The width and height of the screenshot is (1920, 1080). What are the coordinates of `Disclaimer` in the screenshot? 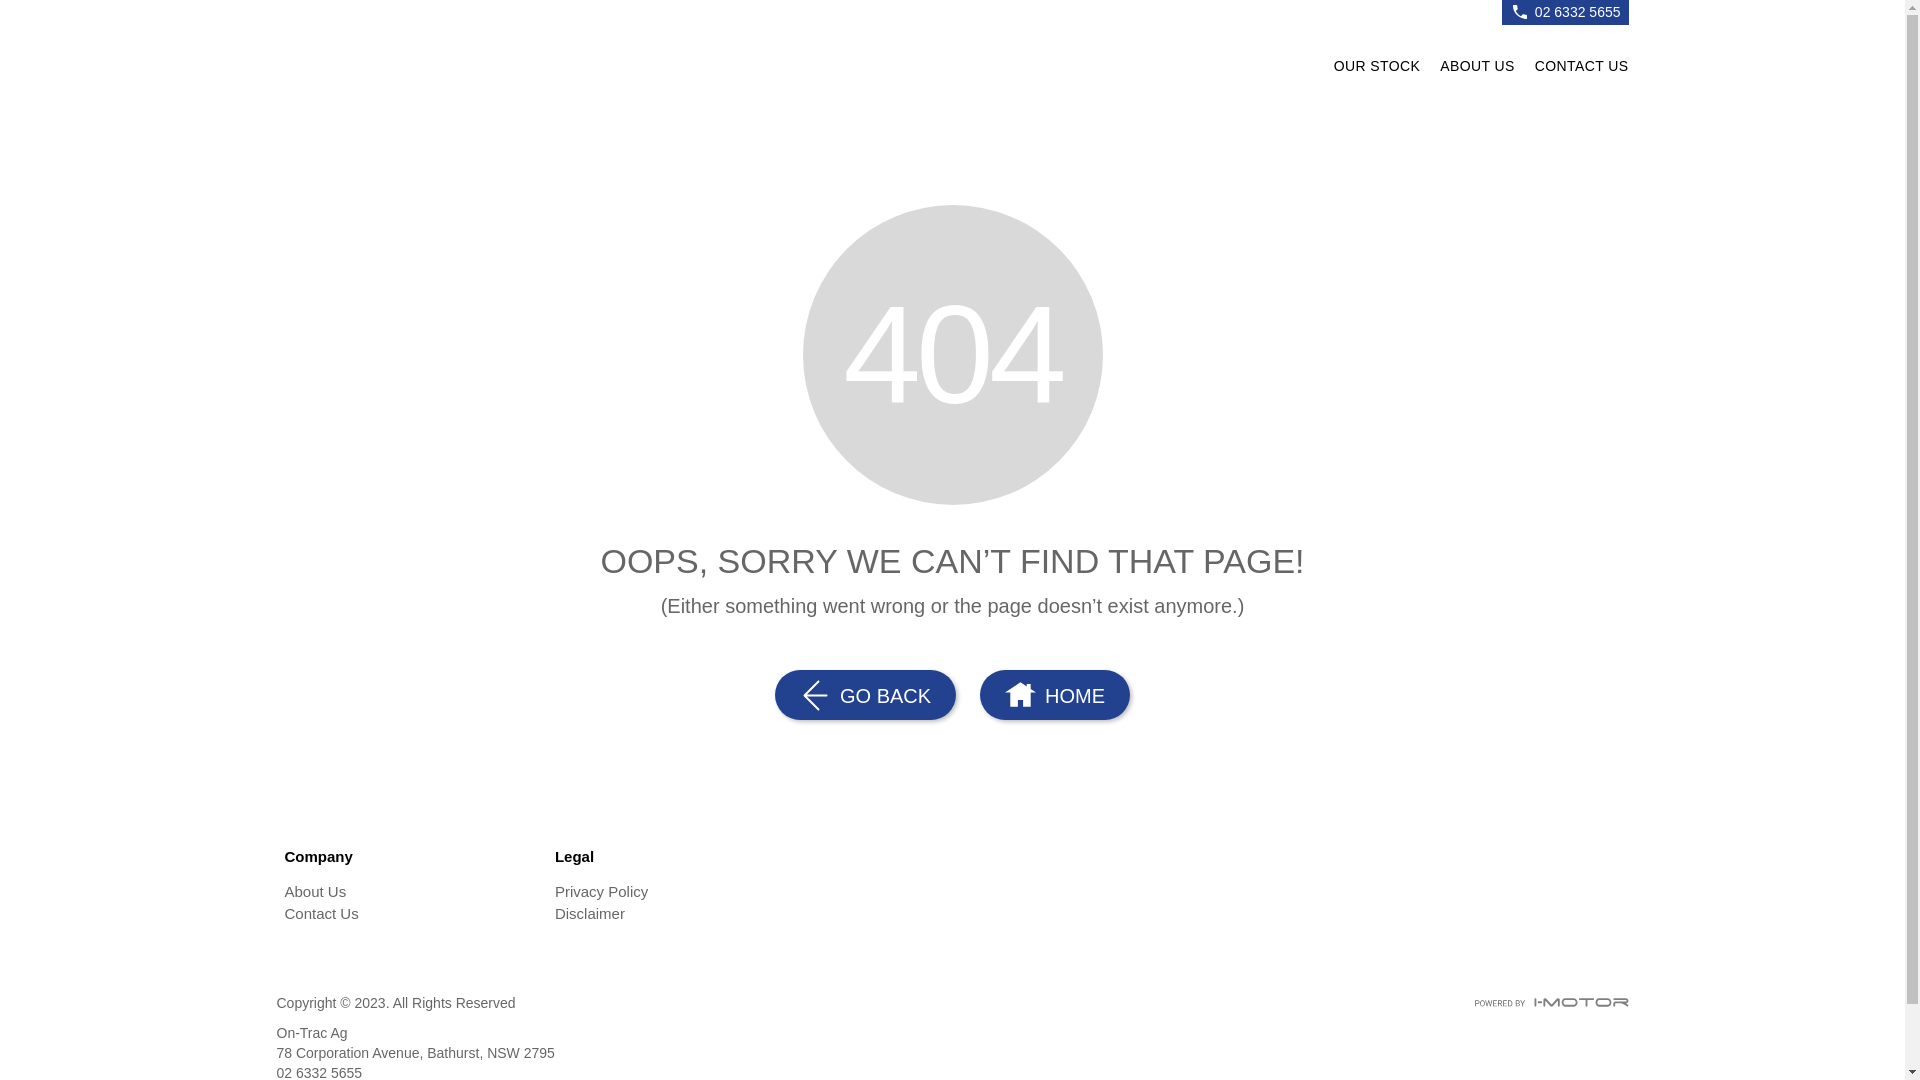 It's located at (682, 914).